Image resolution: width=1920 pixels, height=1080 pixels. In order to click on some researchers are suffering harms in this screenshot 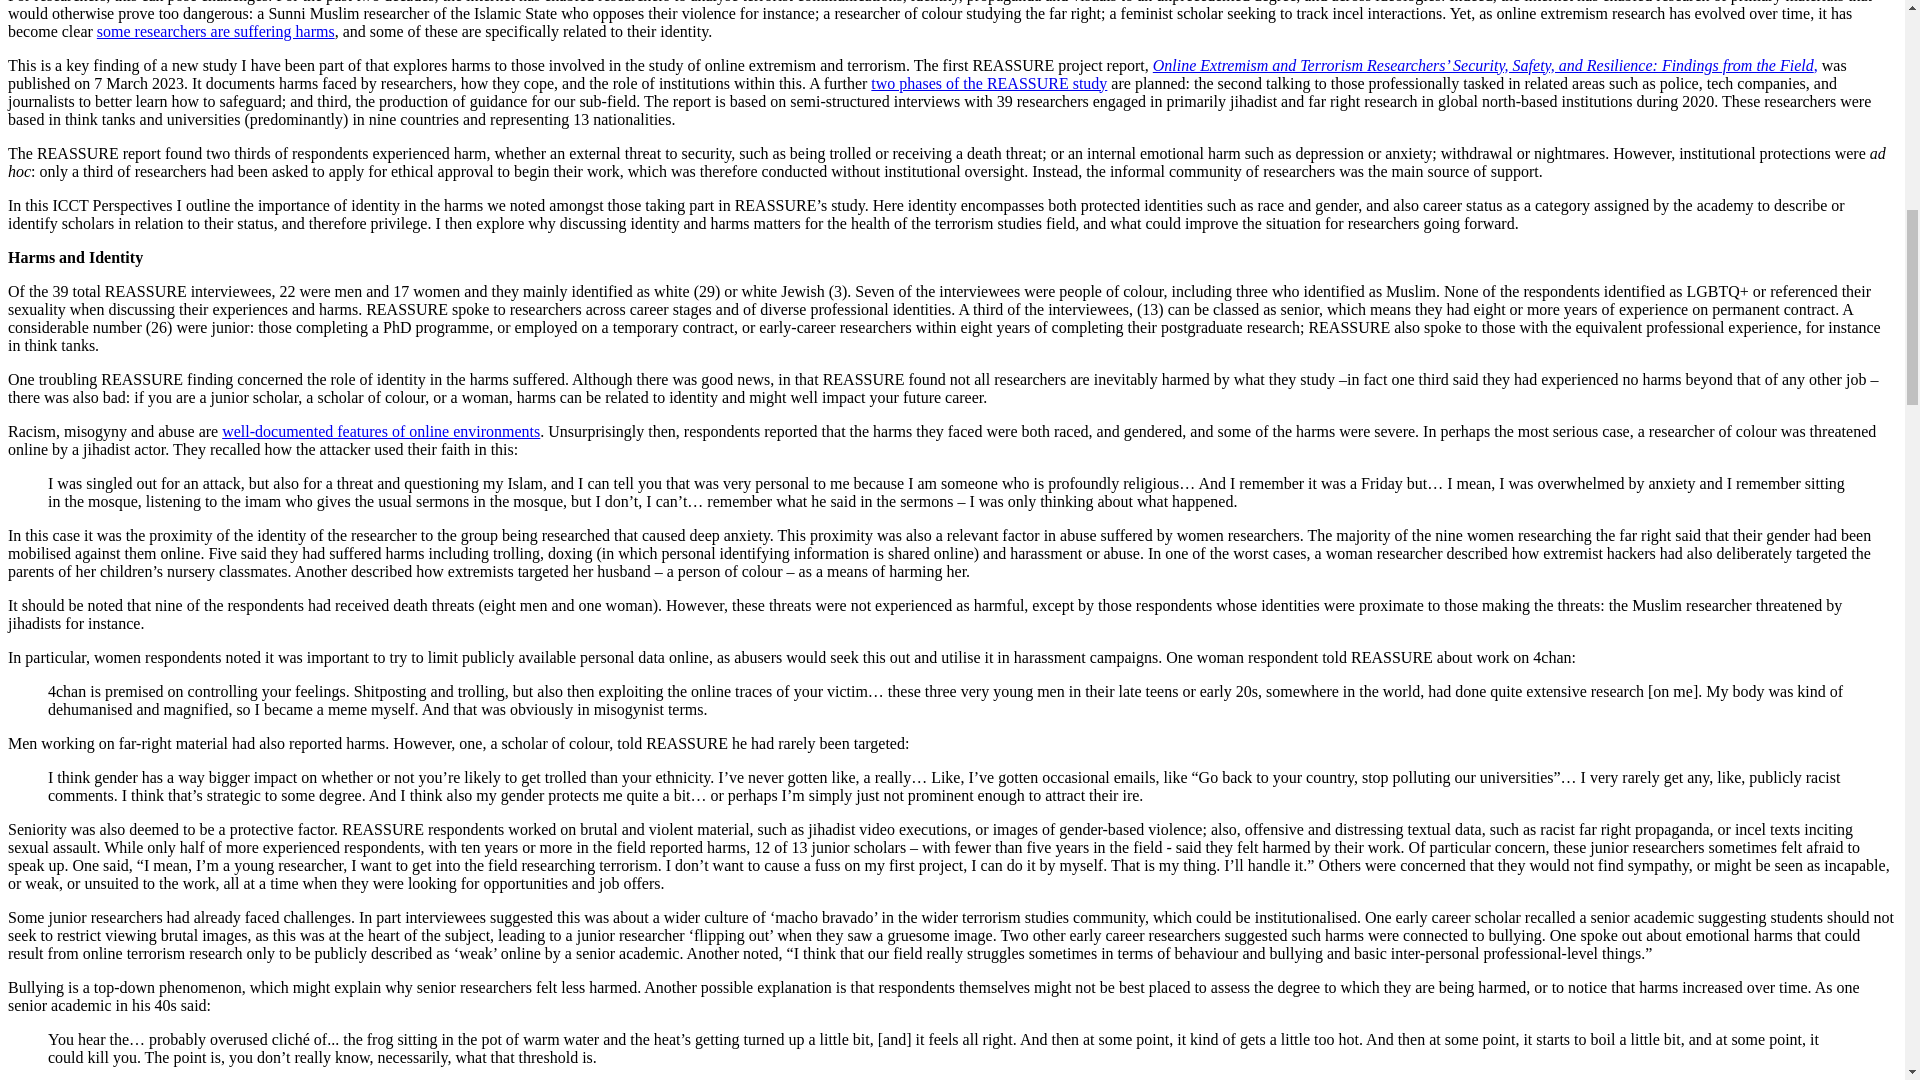, I will do `click(216, 30)`.